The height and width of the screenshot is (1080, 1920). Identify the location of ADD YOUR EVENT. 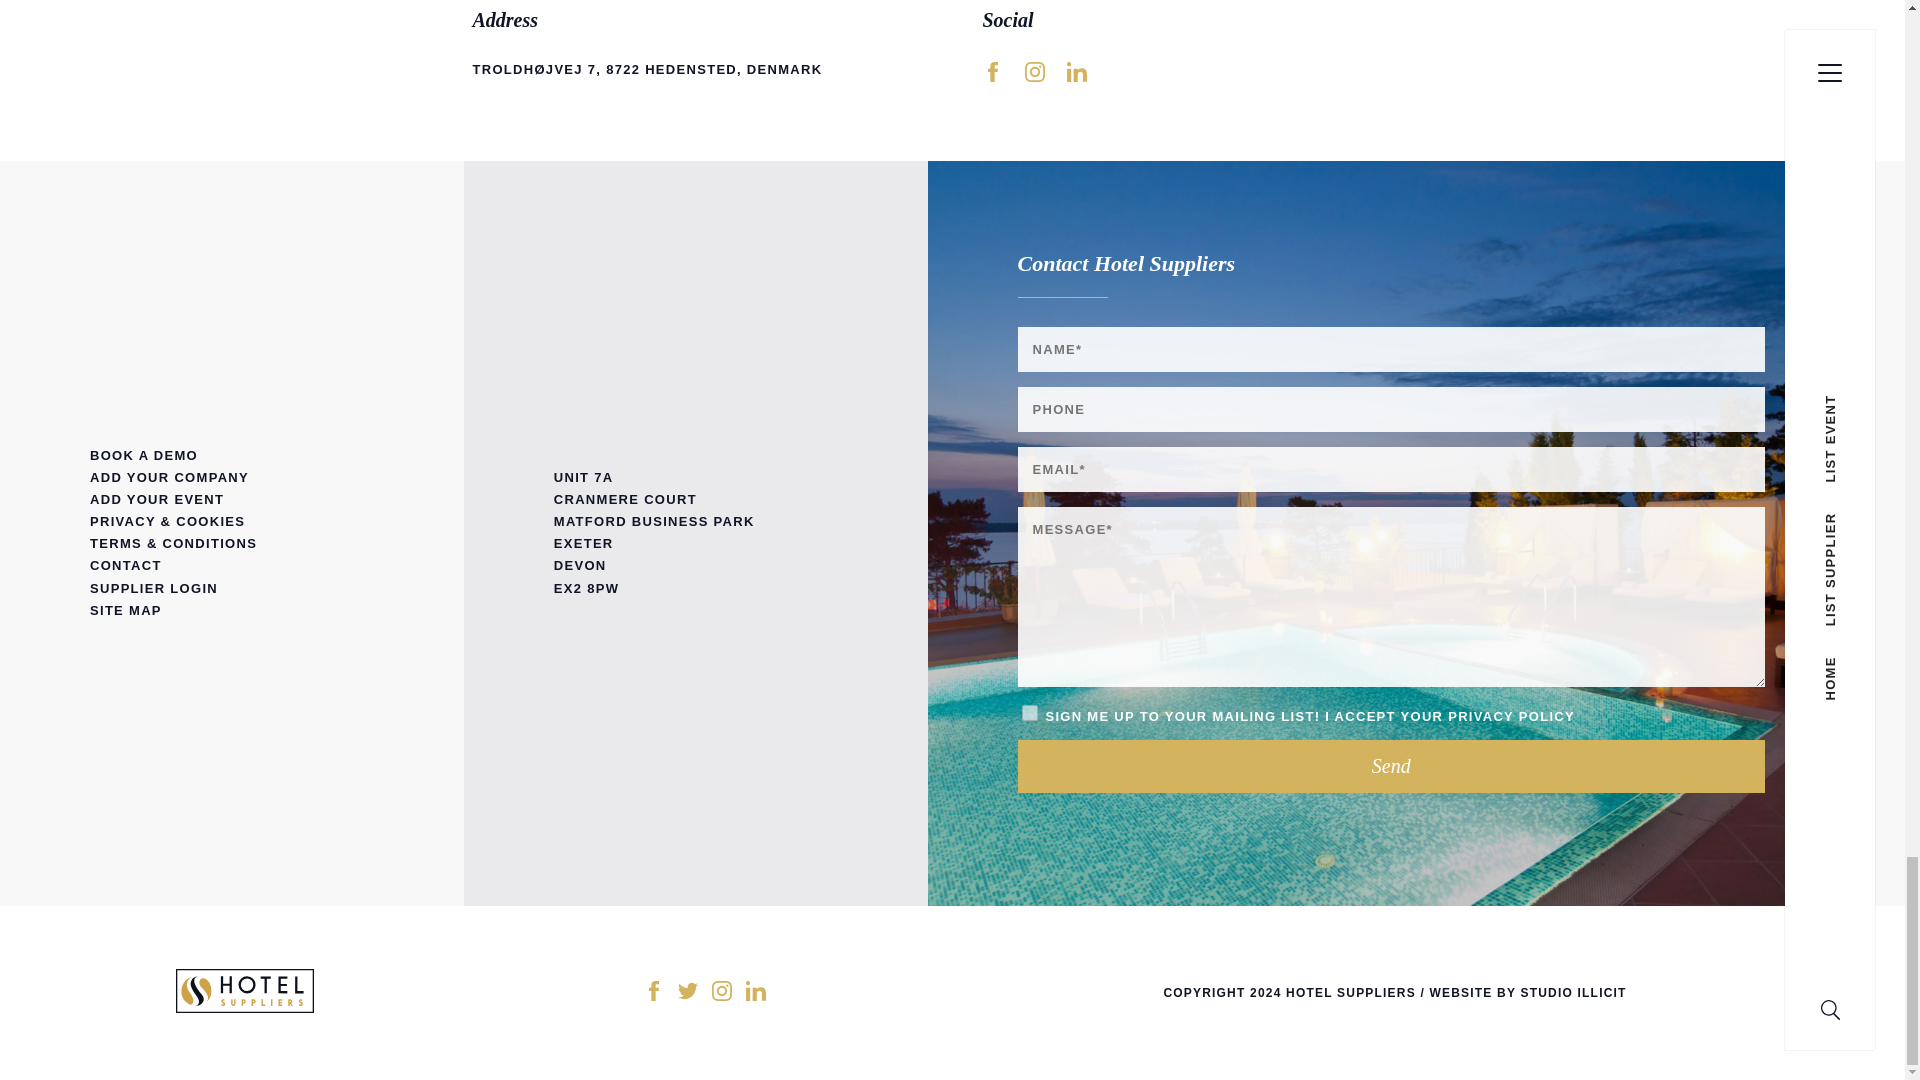
(232, 500).